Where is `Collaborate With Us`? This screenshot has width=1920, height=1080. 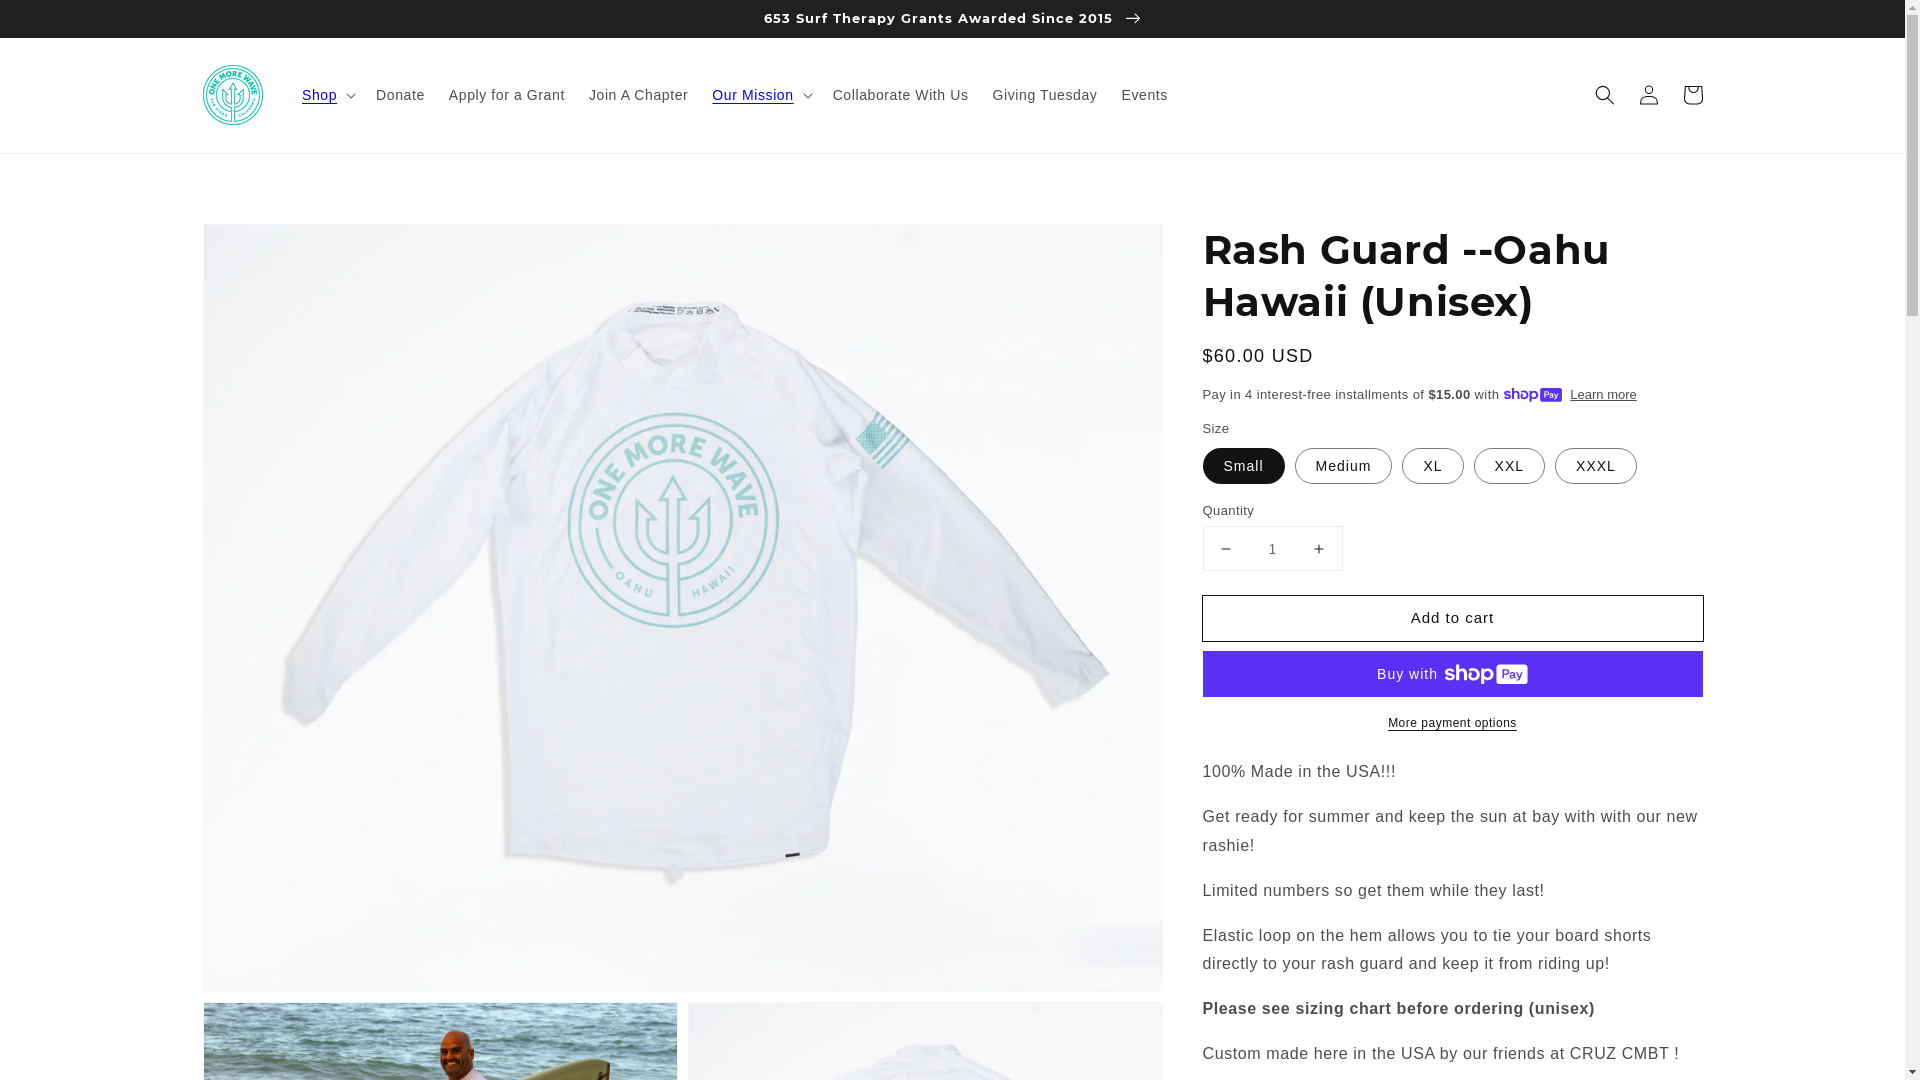 Collaborate With Us is located at coordinates (901, 95).